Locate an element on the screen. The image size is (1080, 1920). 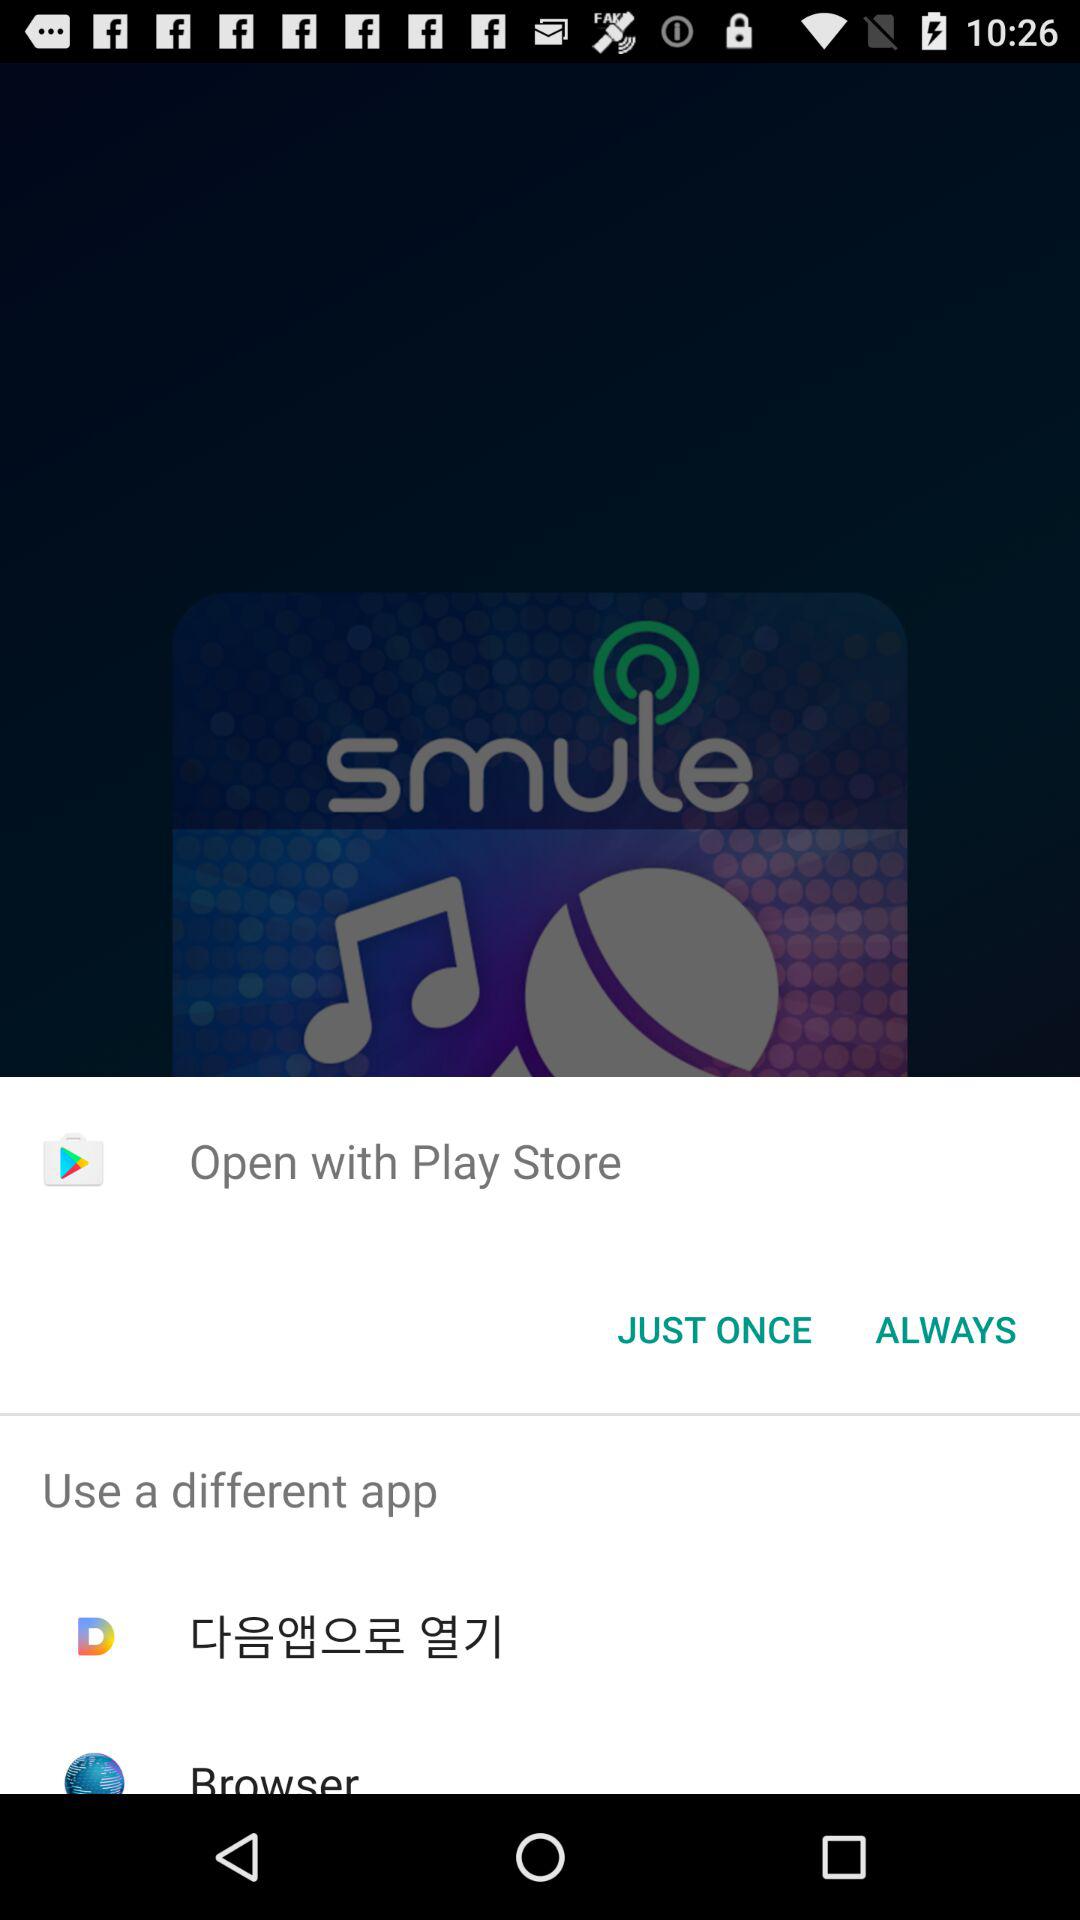
open the app below the open with play app is located at coordinates (714, 1329).